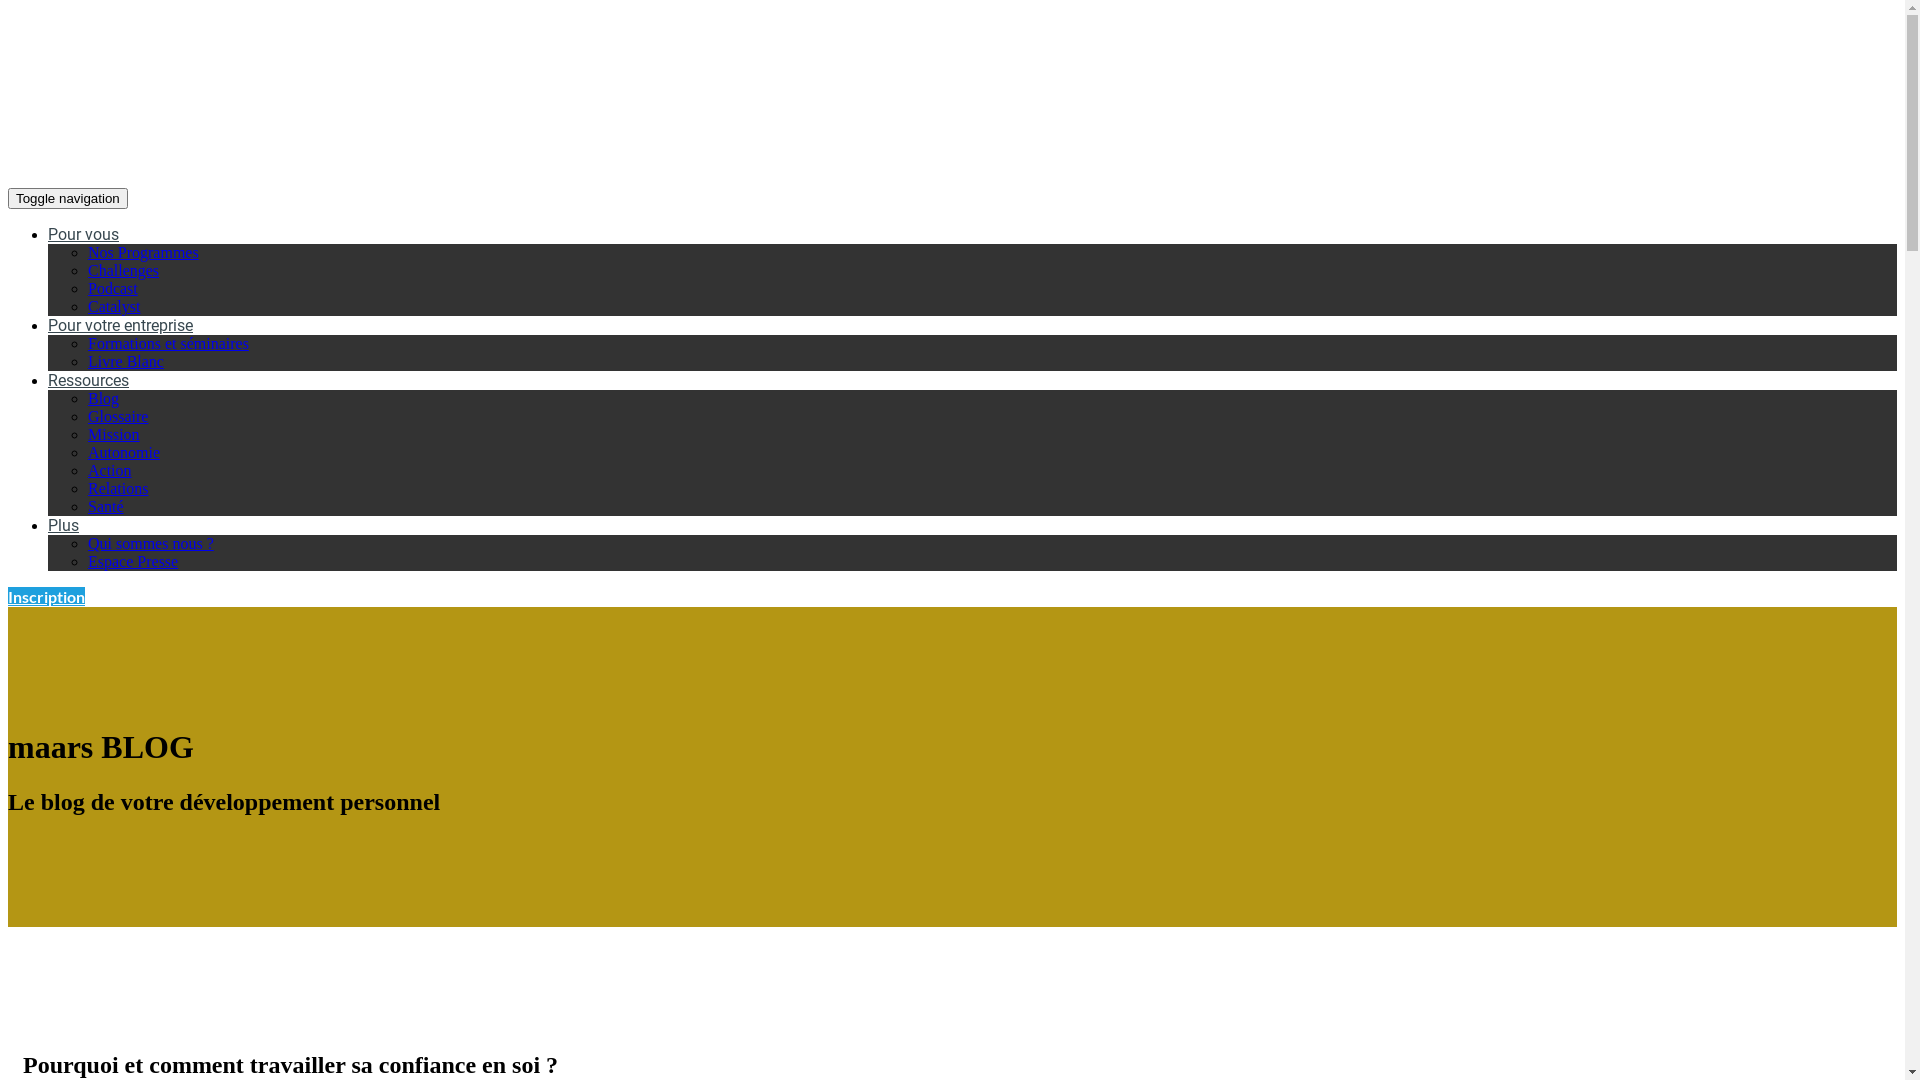  Describe the element at coordinates (144, 252) in the screenshot. I see `Nos Programmes` at that location.